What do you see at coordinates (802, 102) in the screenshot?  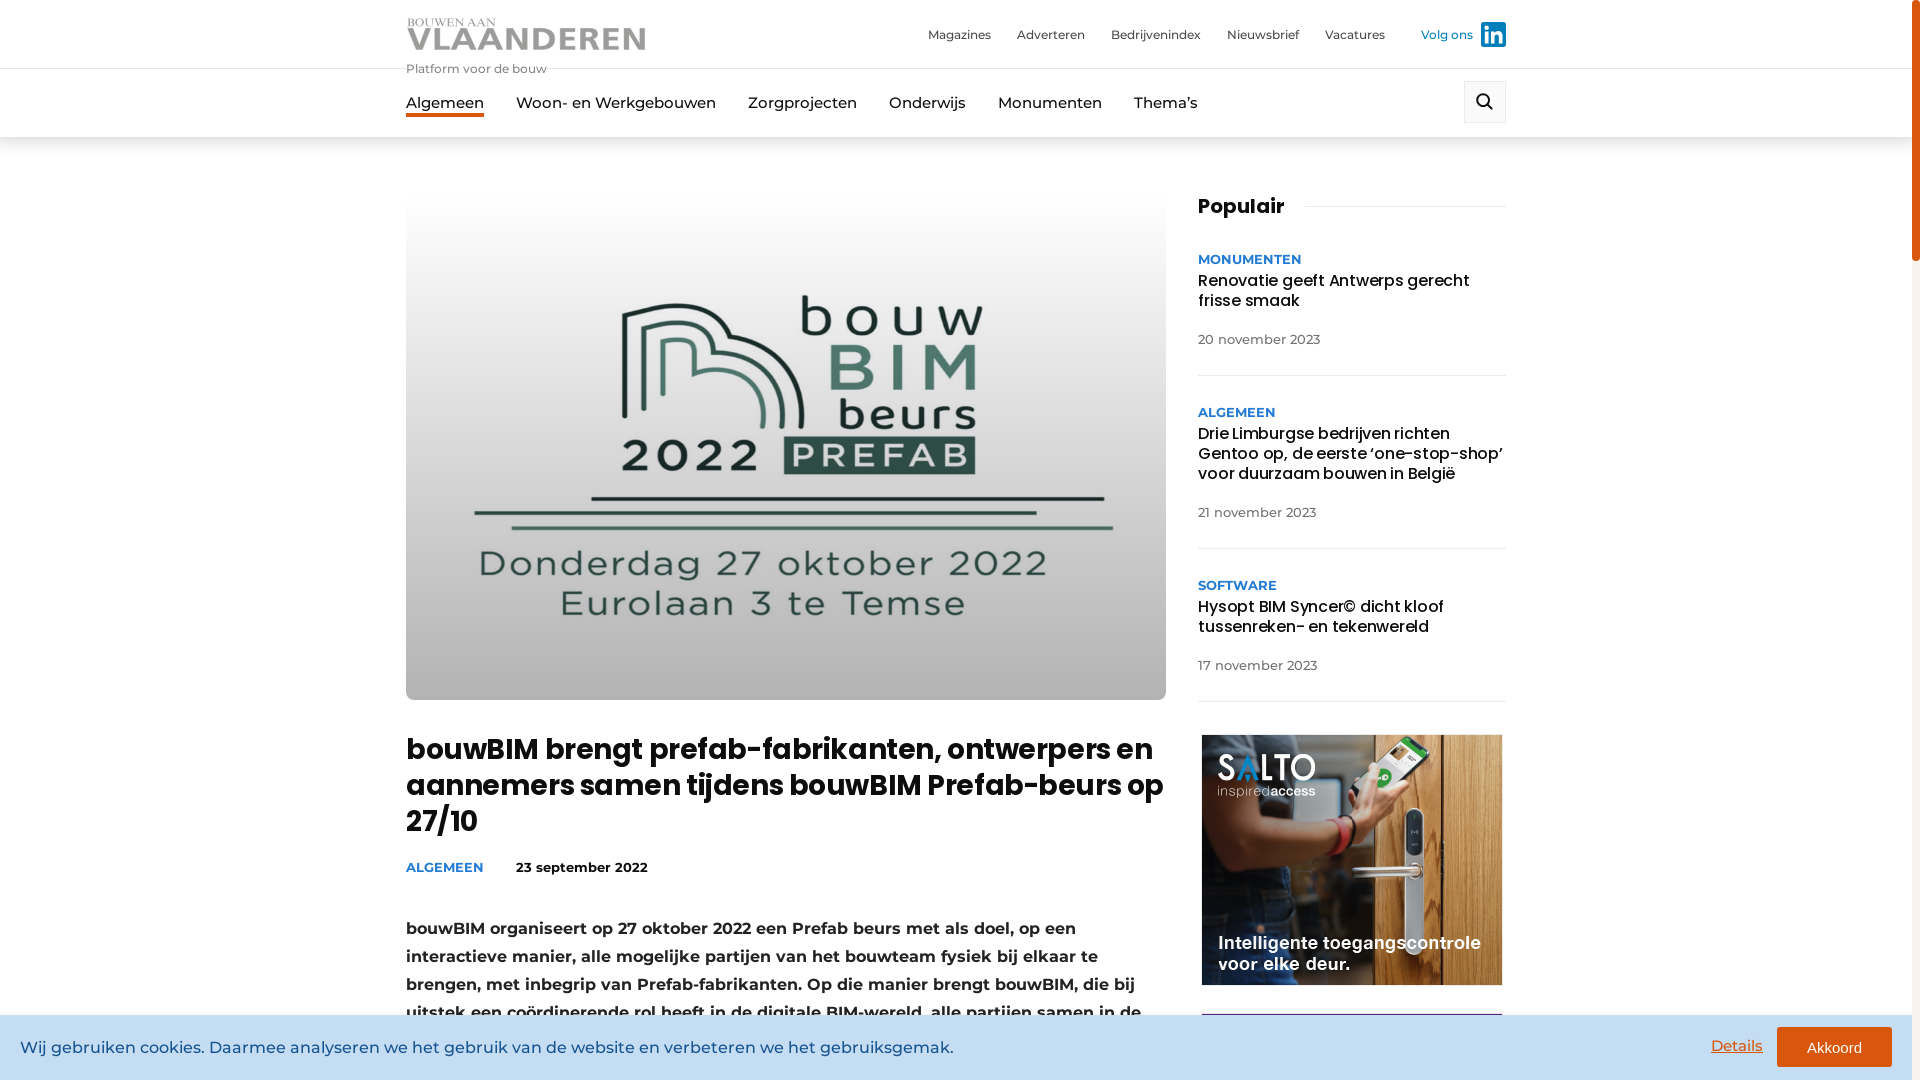 I see `Zorgprojecten` at bounding box center [802, 102].